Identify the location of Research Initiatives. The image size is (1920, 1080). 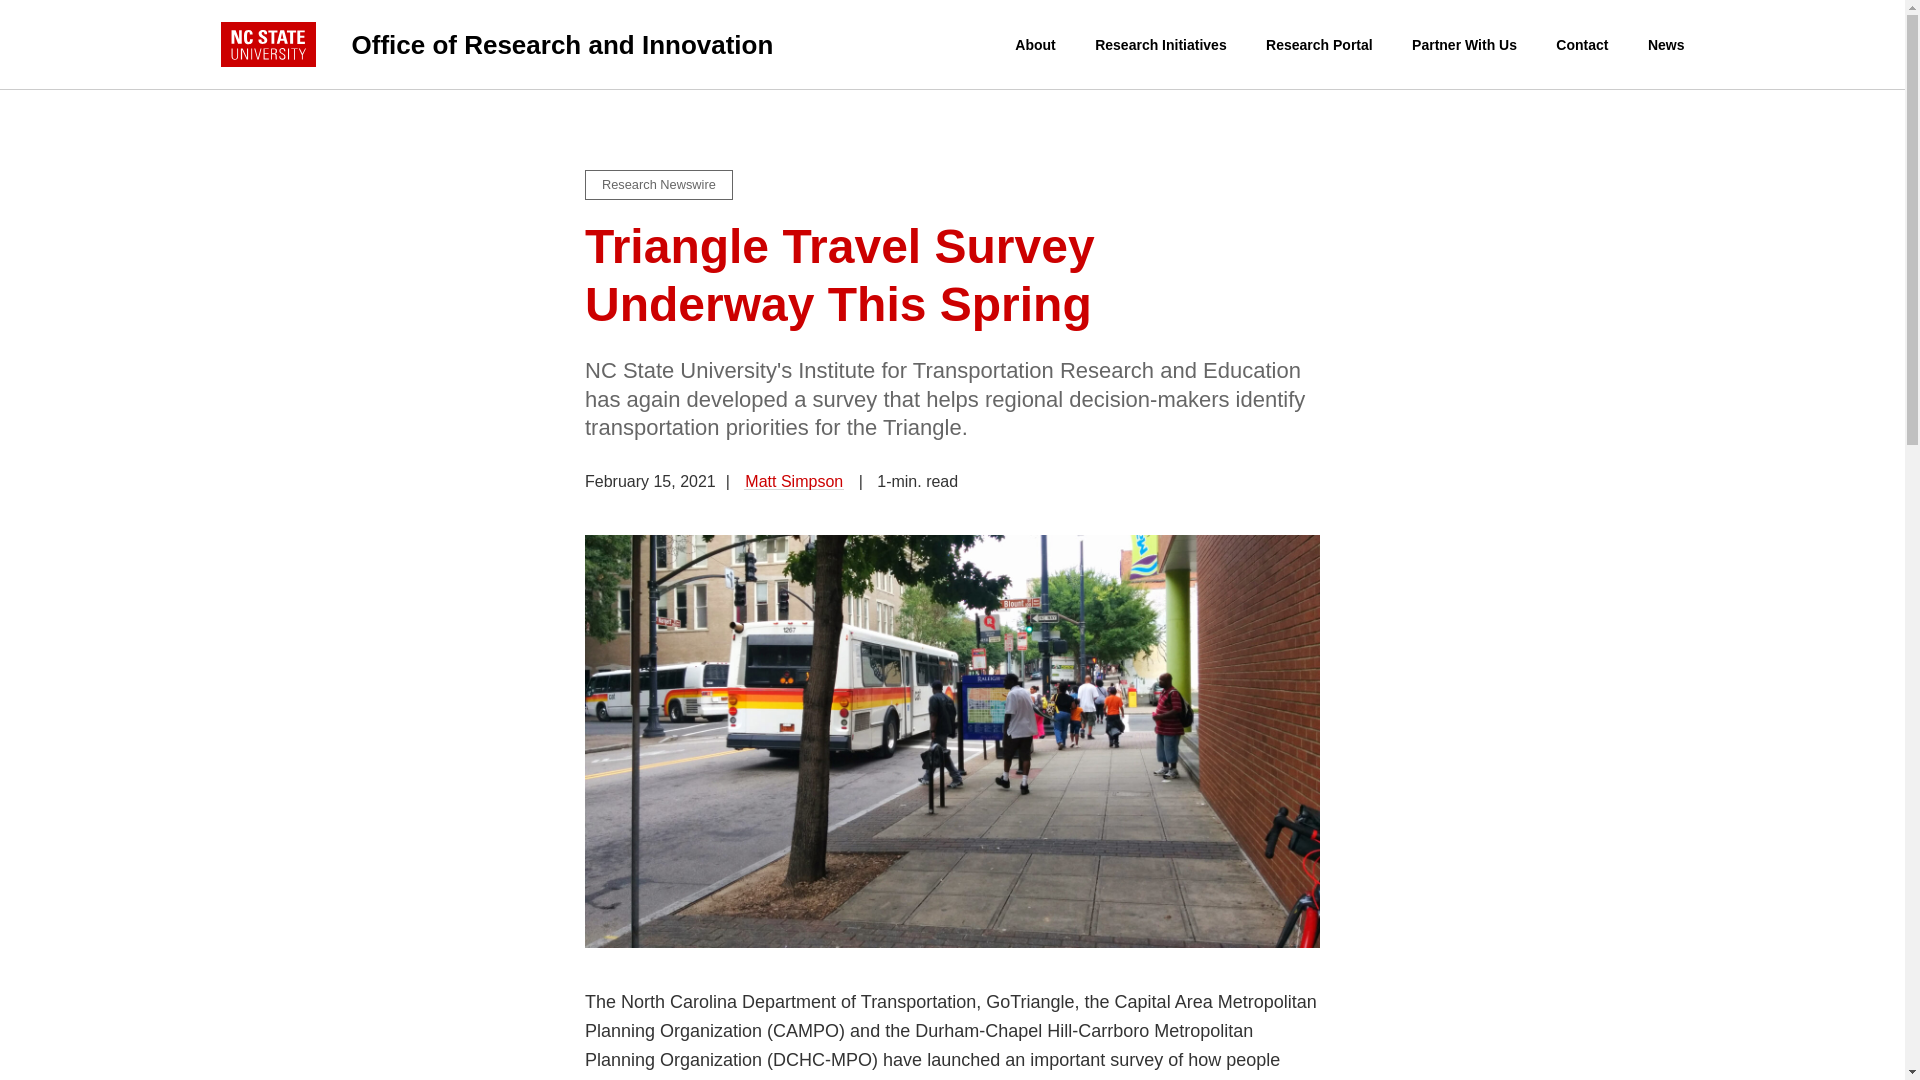
(1161, 45).